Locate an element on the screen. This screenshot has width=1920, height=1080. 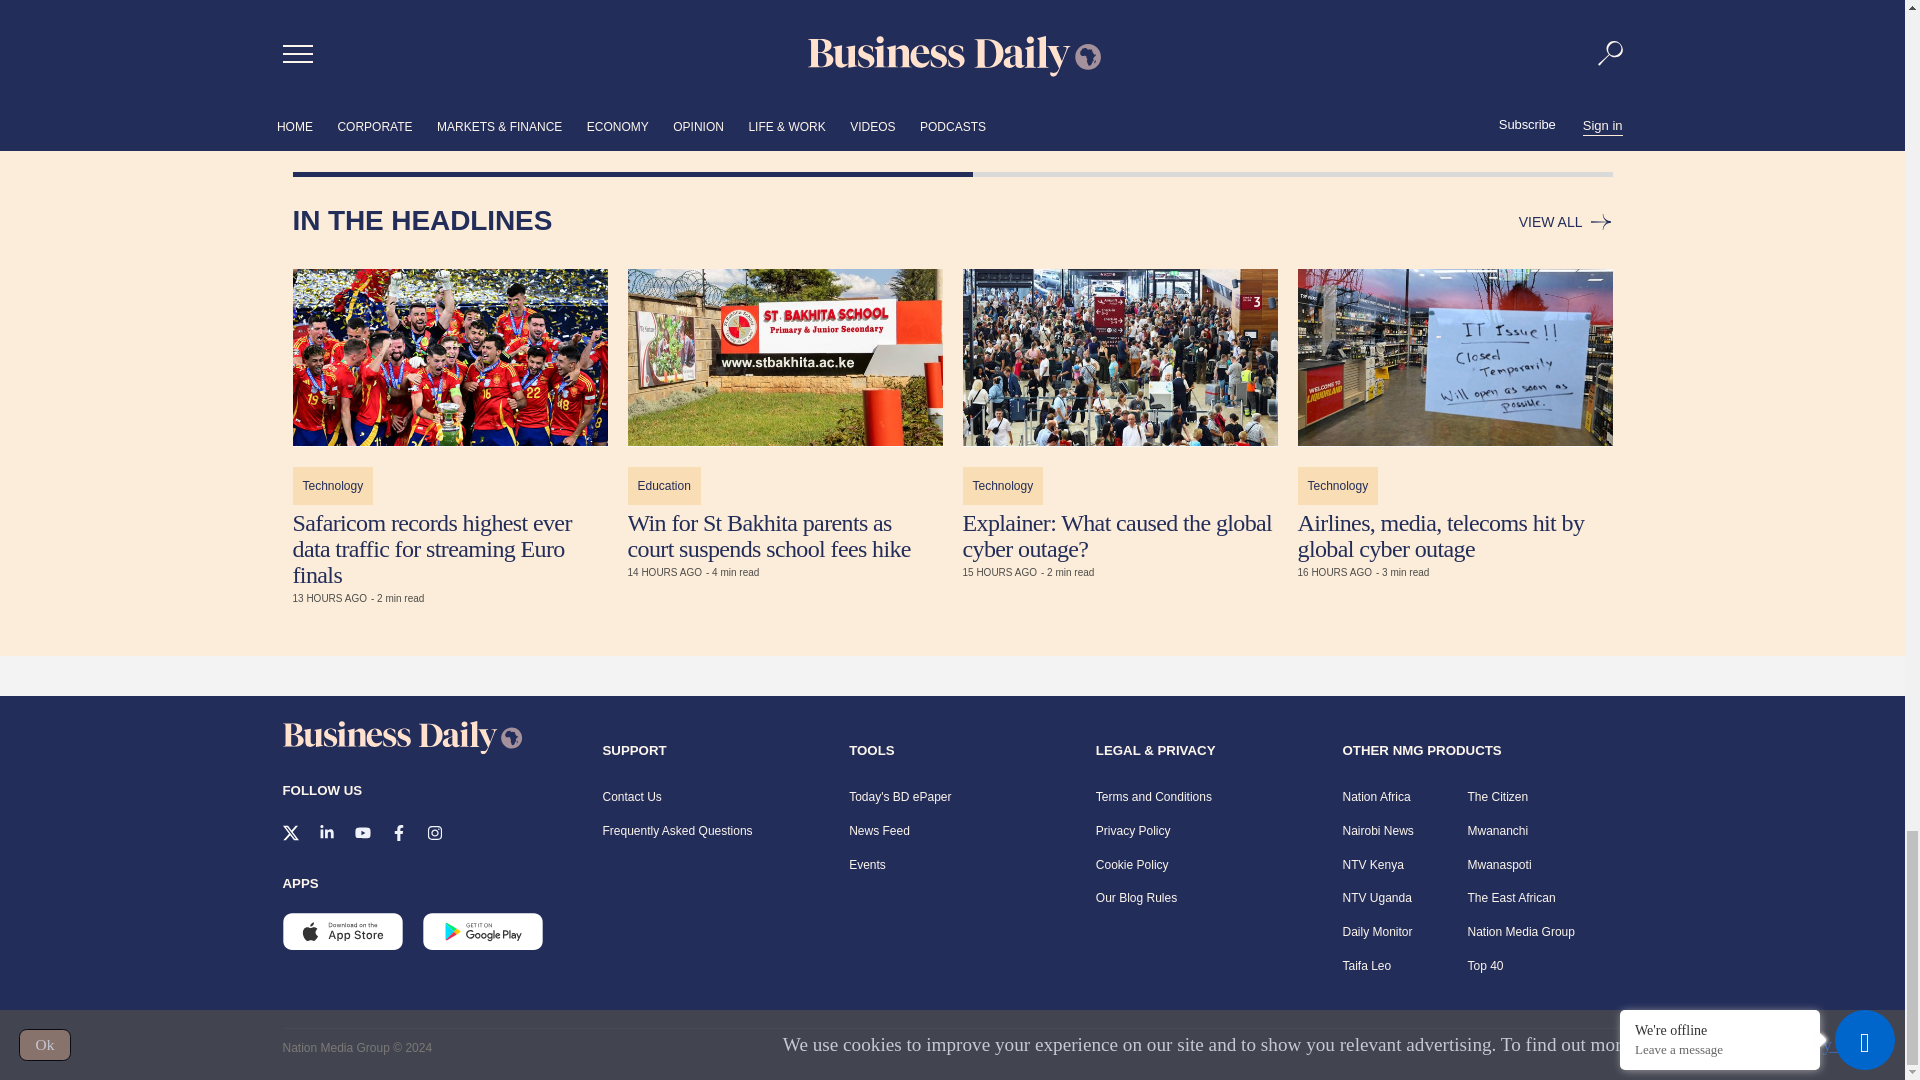
Frequently Asked Questions is located at coordinates (677, 831).